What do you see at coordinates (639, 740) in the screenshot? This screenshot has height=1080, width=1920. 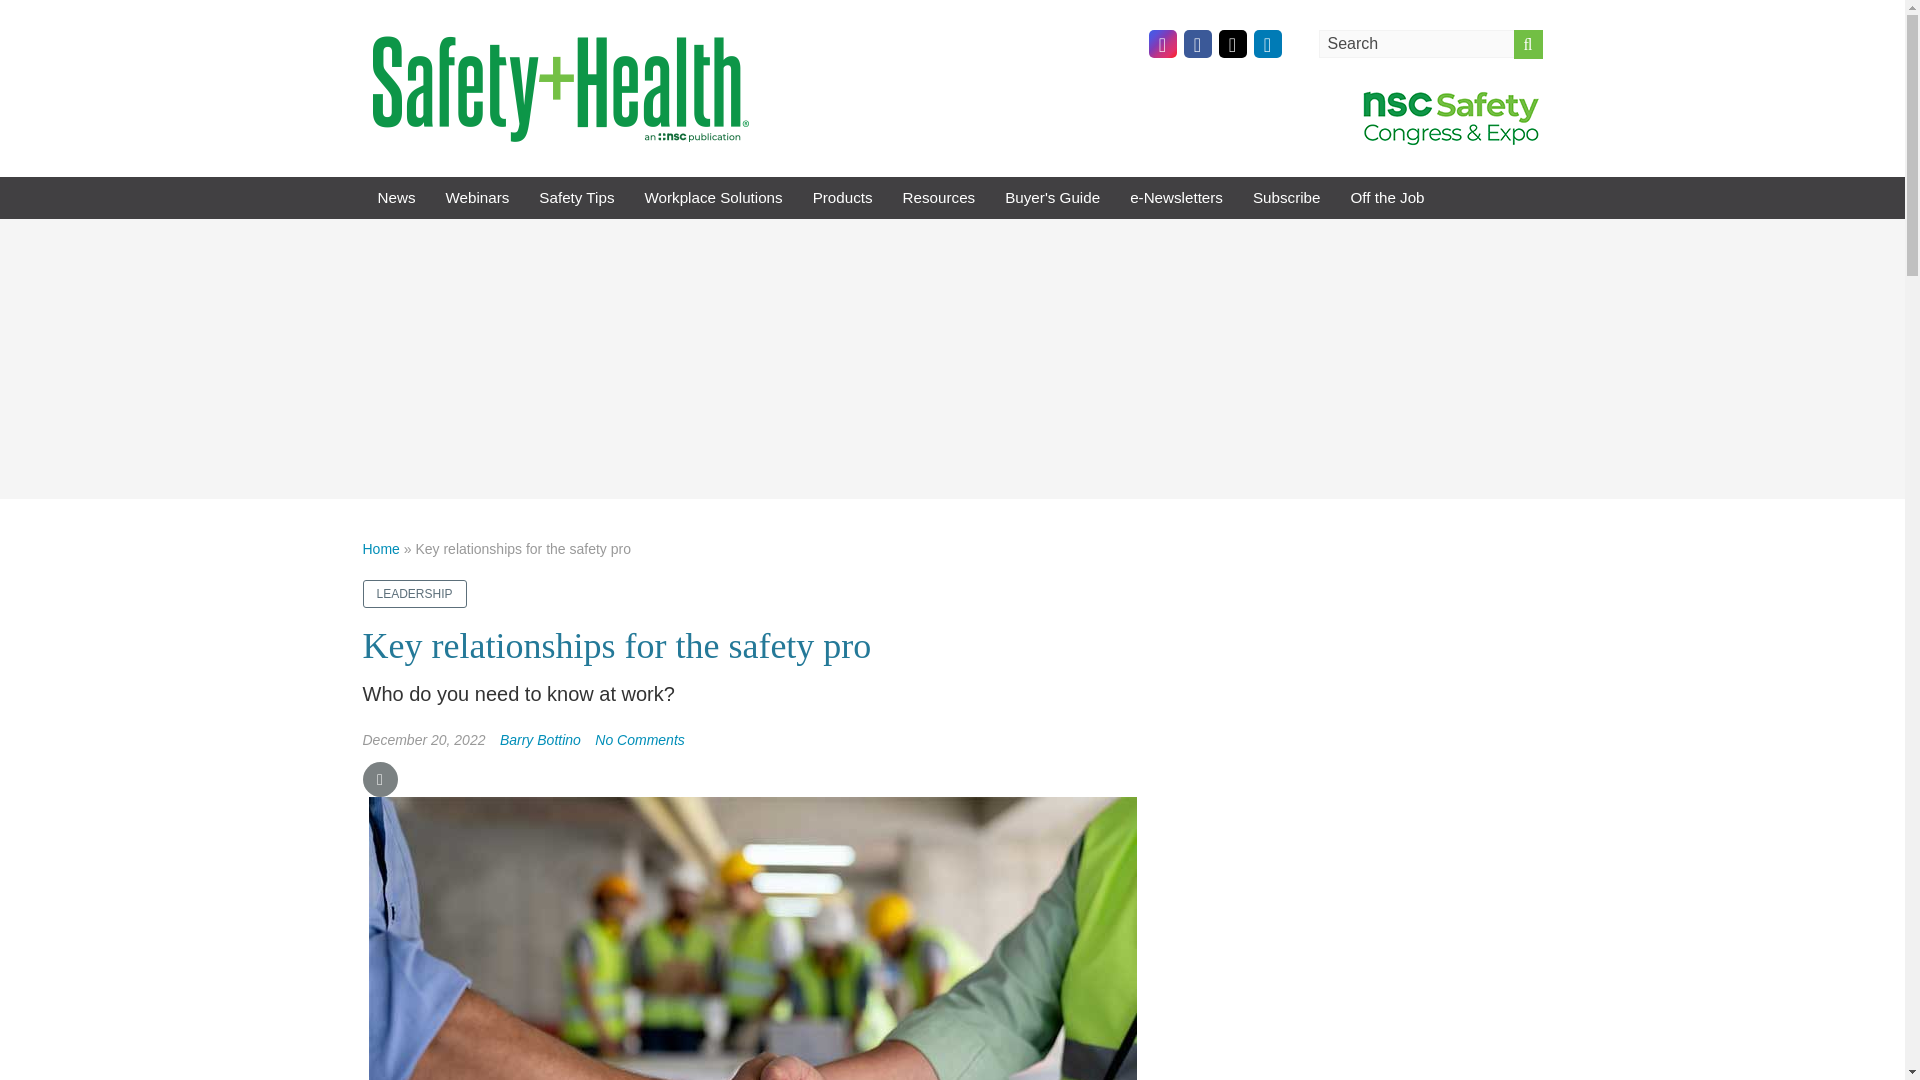 I see `Key relationships for the safety pro` at bounding box center [639, 740].